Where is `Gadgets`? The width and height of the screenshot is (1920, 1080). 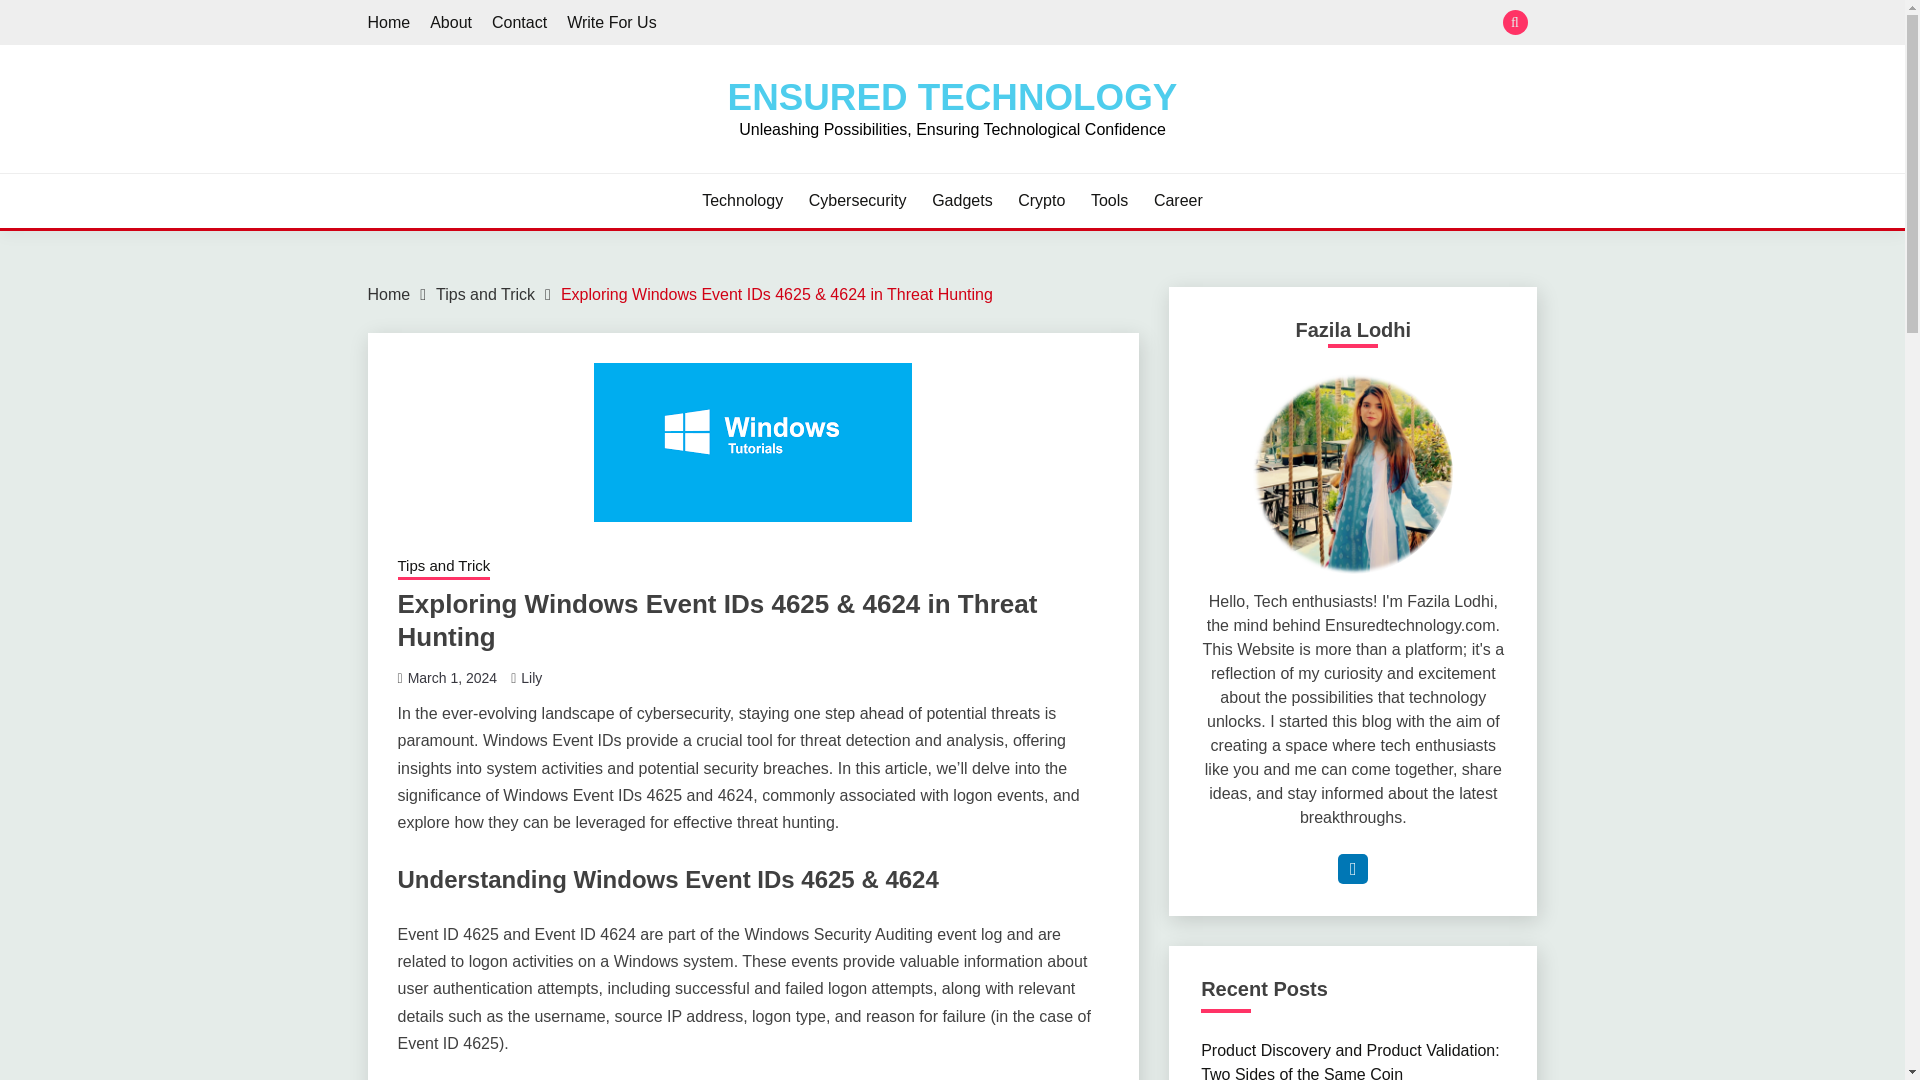 Gadgets is located at coordinates (962, 200).